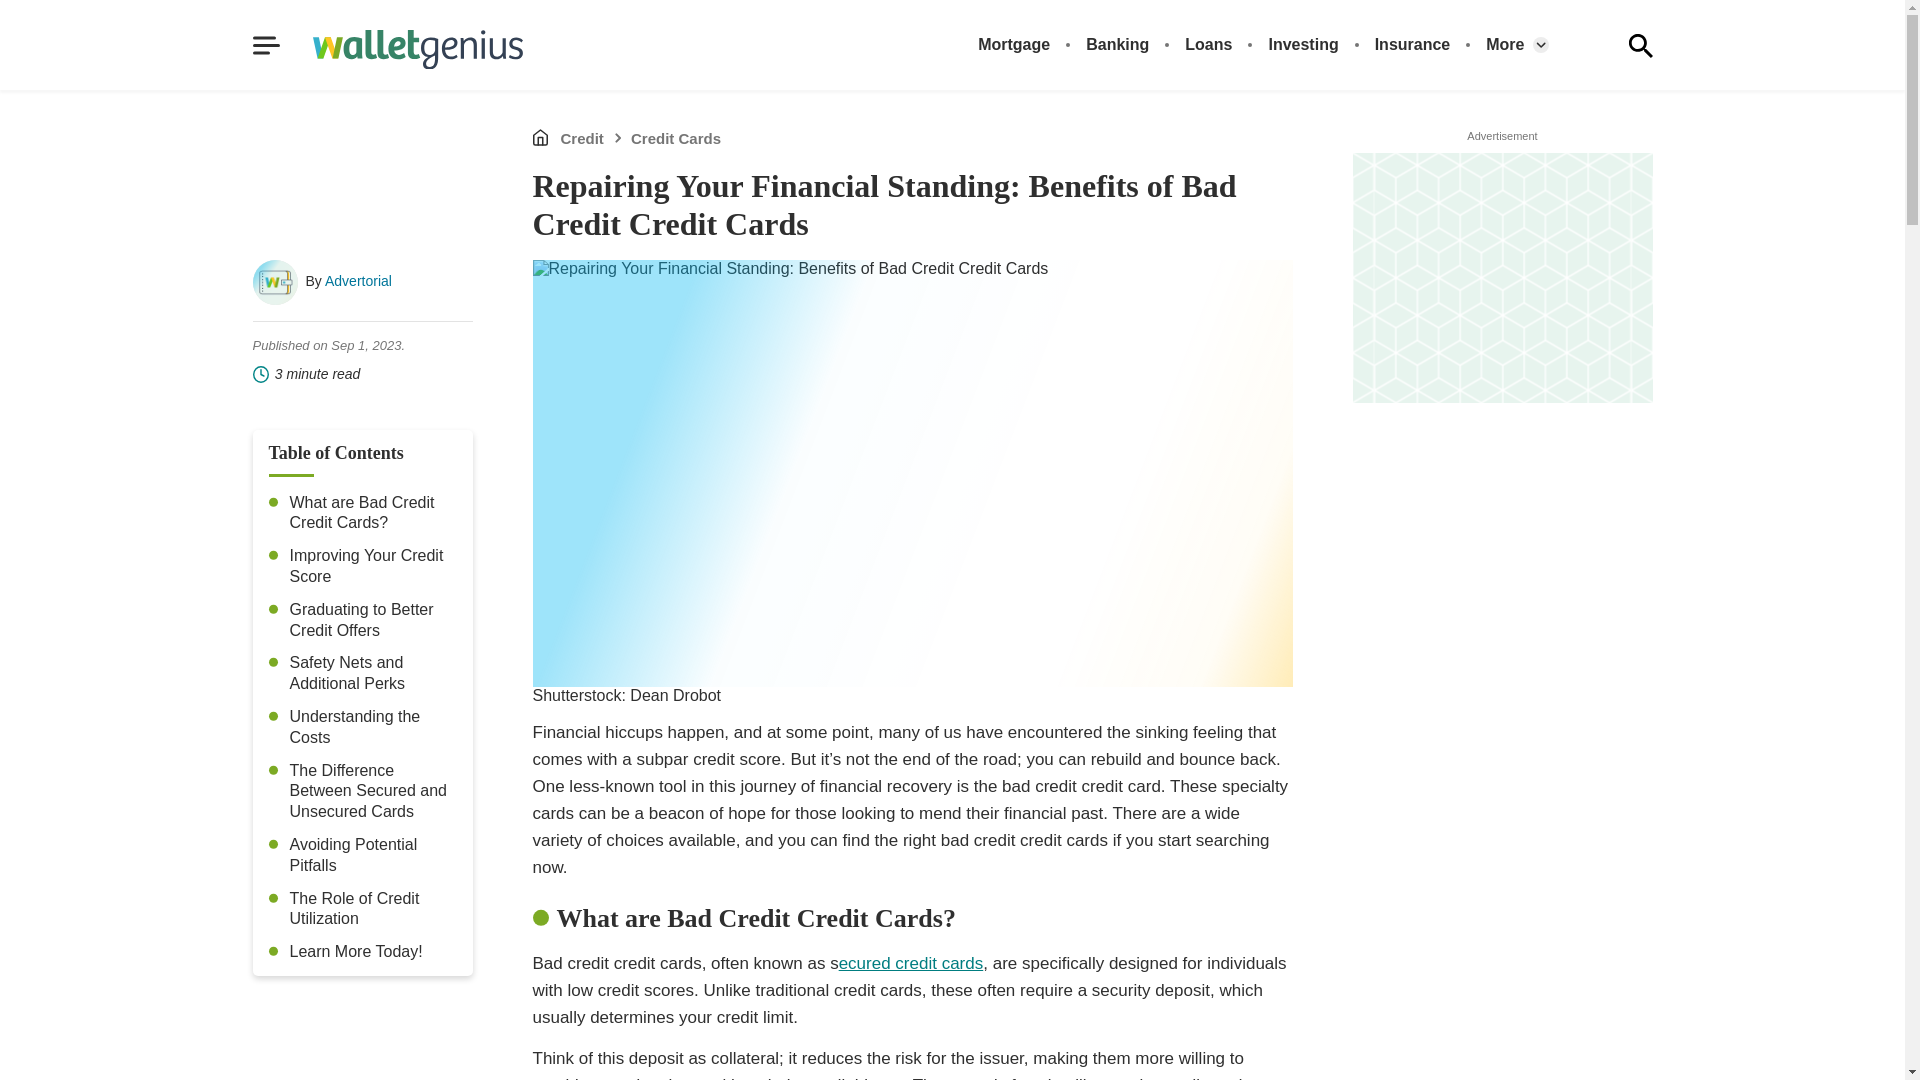  I want to click on Mortgage, so click(1014, 44).